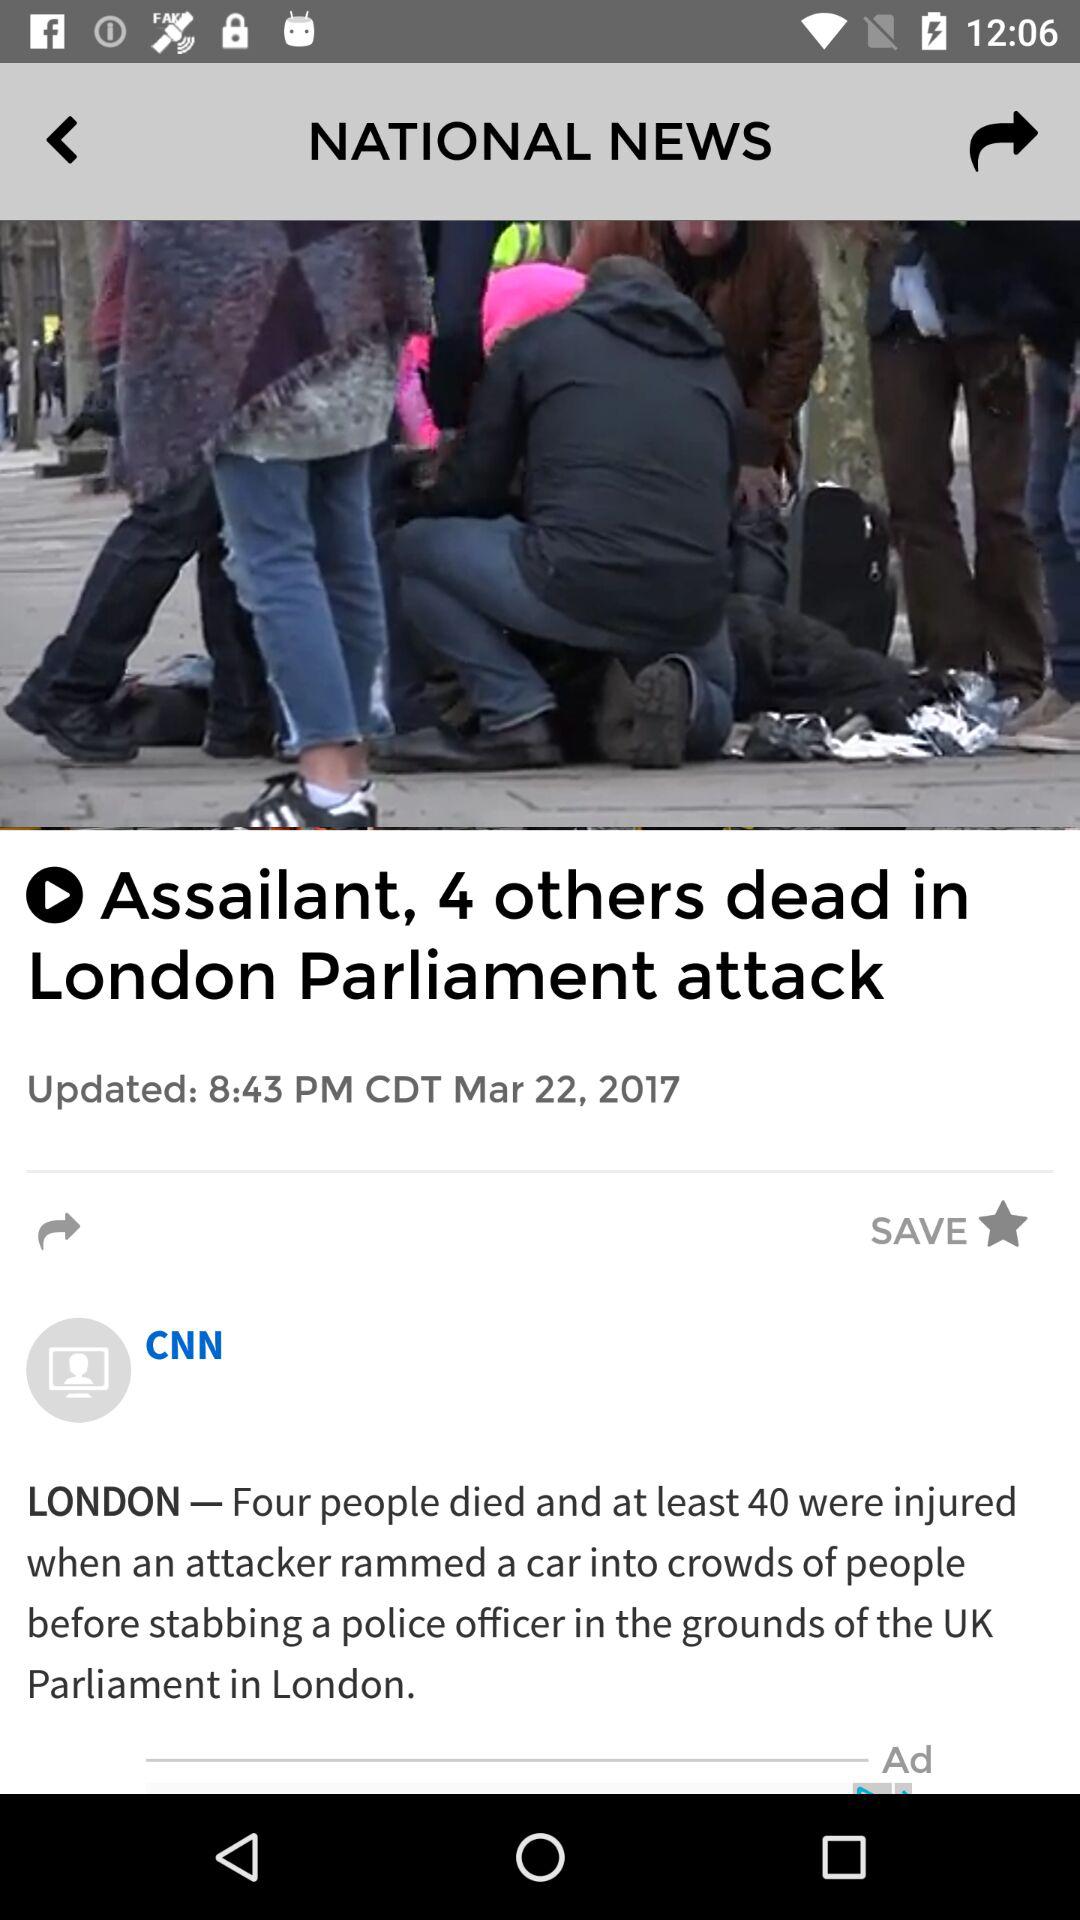 The width and height of the screenshot is (1080, 1920). I want to click on tap item next to national news, so click(1003, 141).